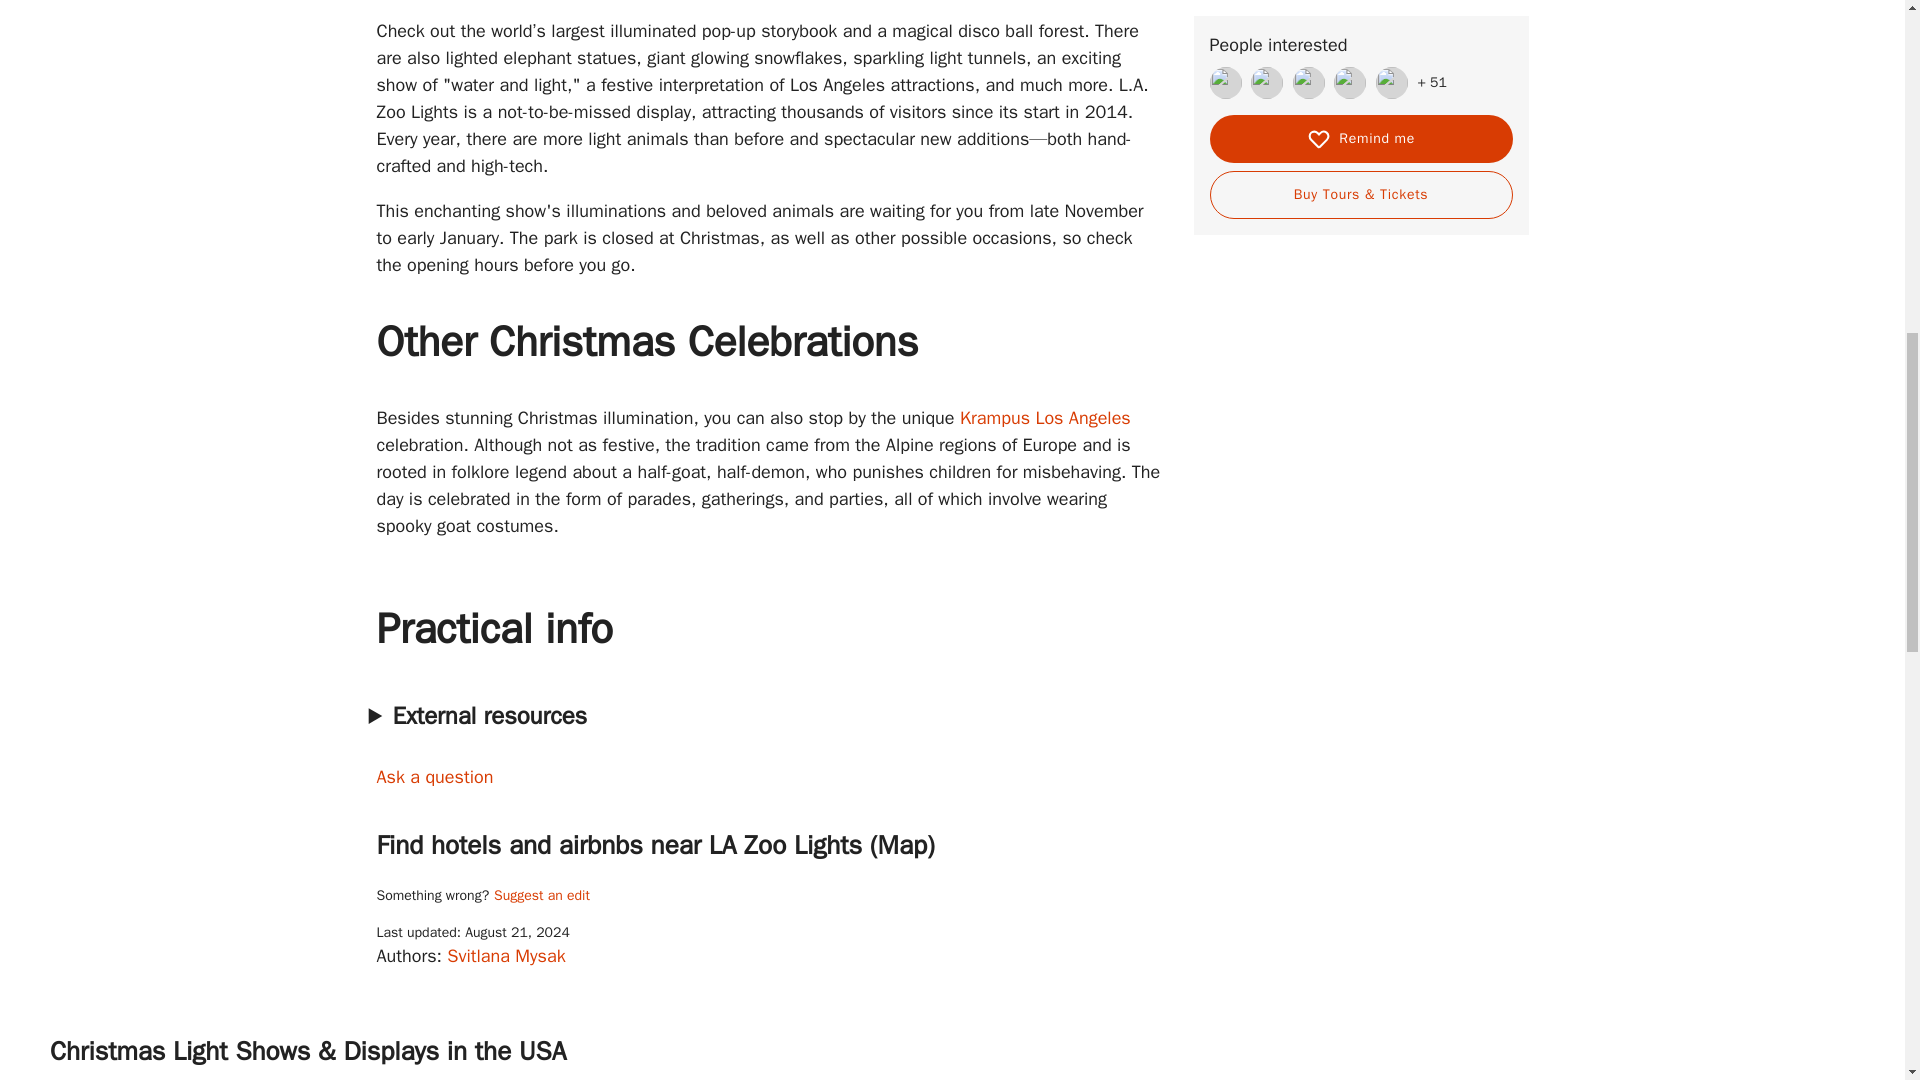 This screenshot has width=1920, height=1080. What do you see at coordinates (506, 956) in the screenshot?
I see `Svitlana Mysak` at bounding box center [506, 956].